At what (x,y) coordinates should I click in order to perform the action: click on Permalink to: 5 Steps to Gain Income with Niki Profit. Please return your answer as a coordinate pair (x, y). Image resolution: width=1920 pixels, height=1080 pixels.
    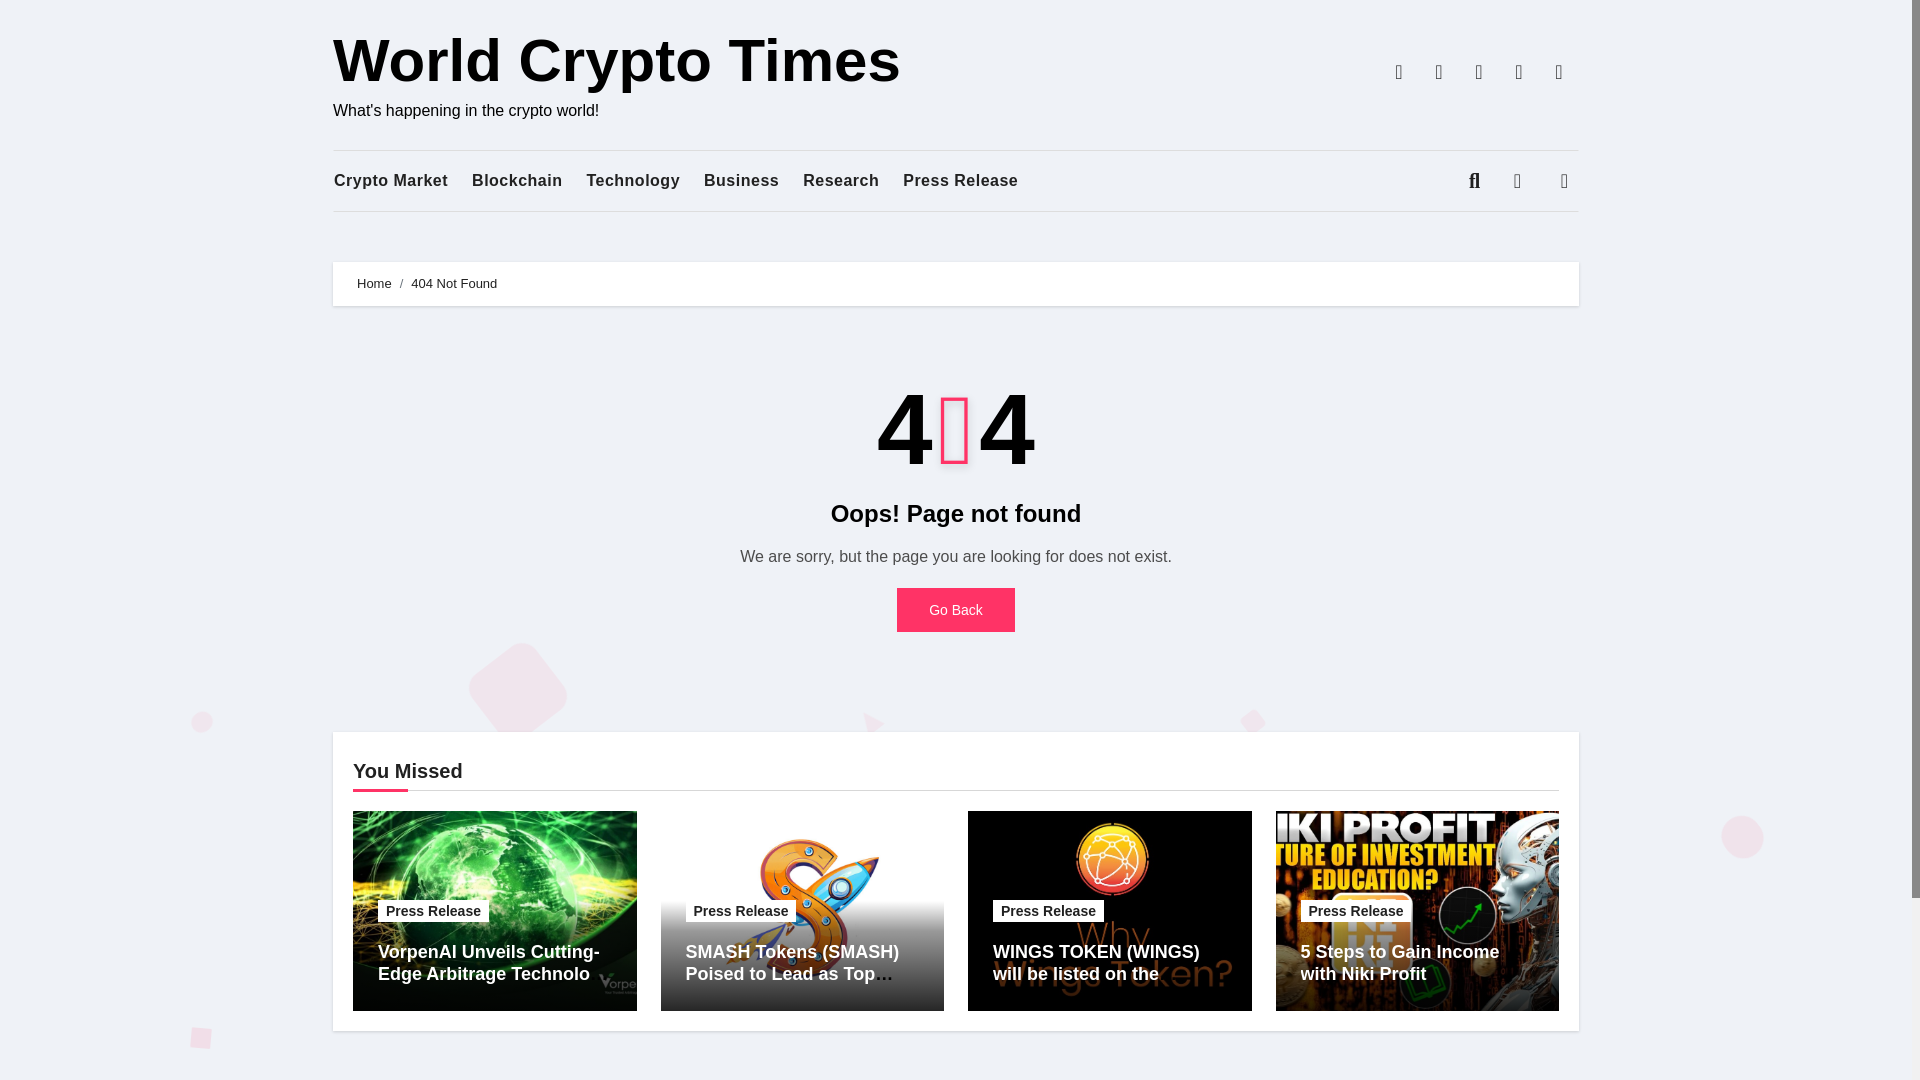
    Looking at the image, I should click on (1399, 962).